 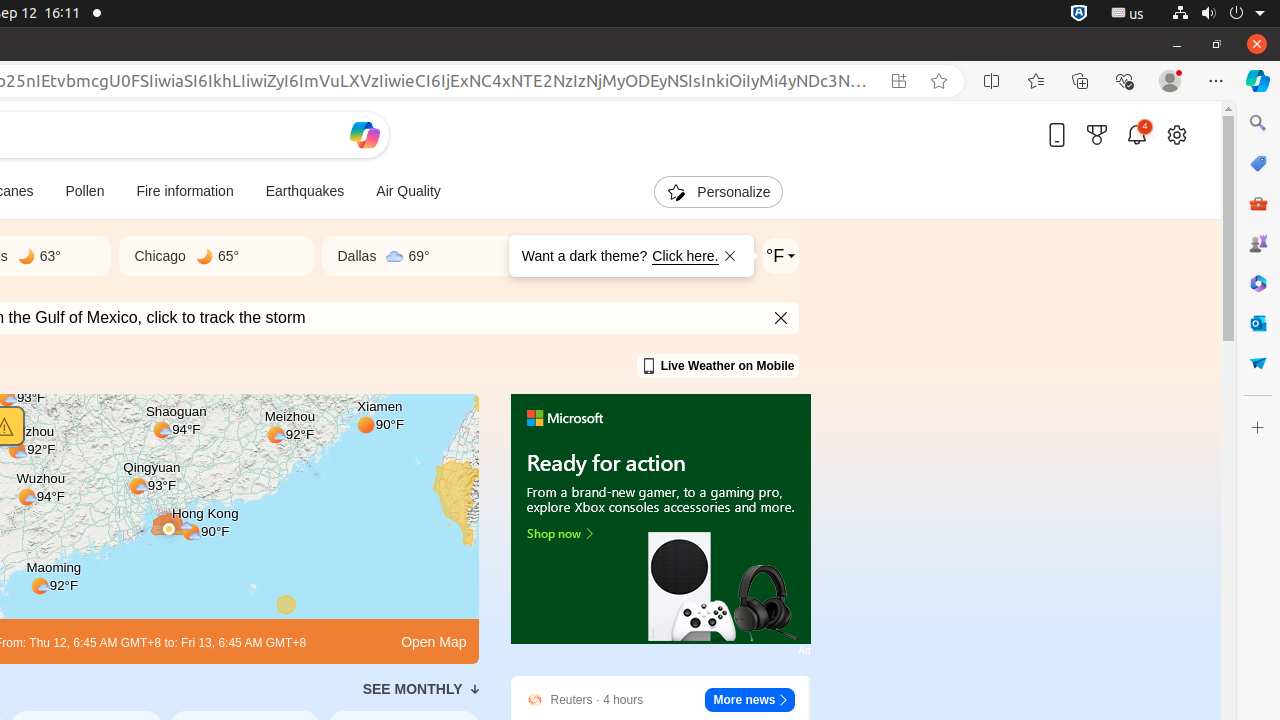 I want to click on Click to open the link to download the Microsoft Start mobile app, so click(x=1057, y=134).